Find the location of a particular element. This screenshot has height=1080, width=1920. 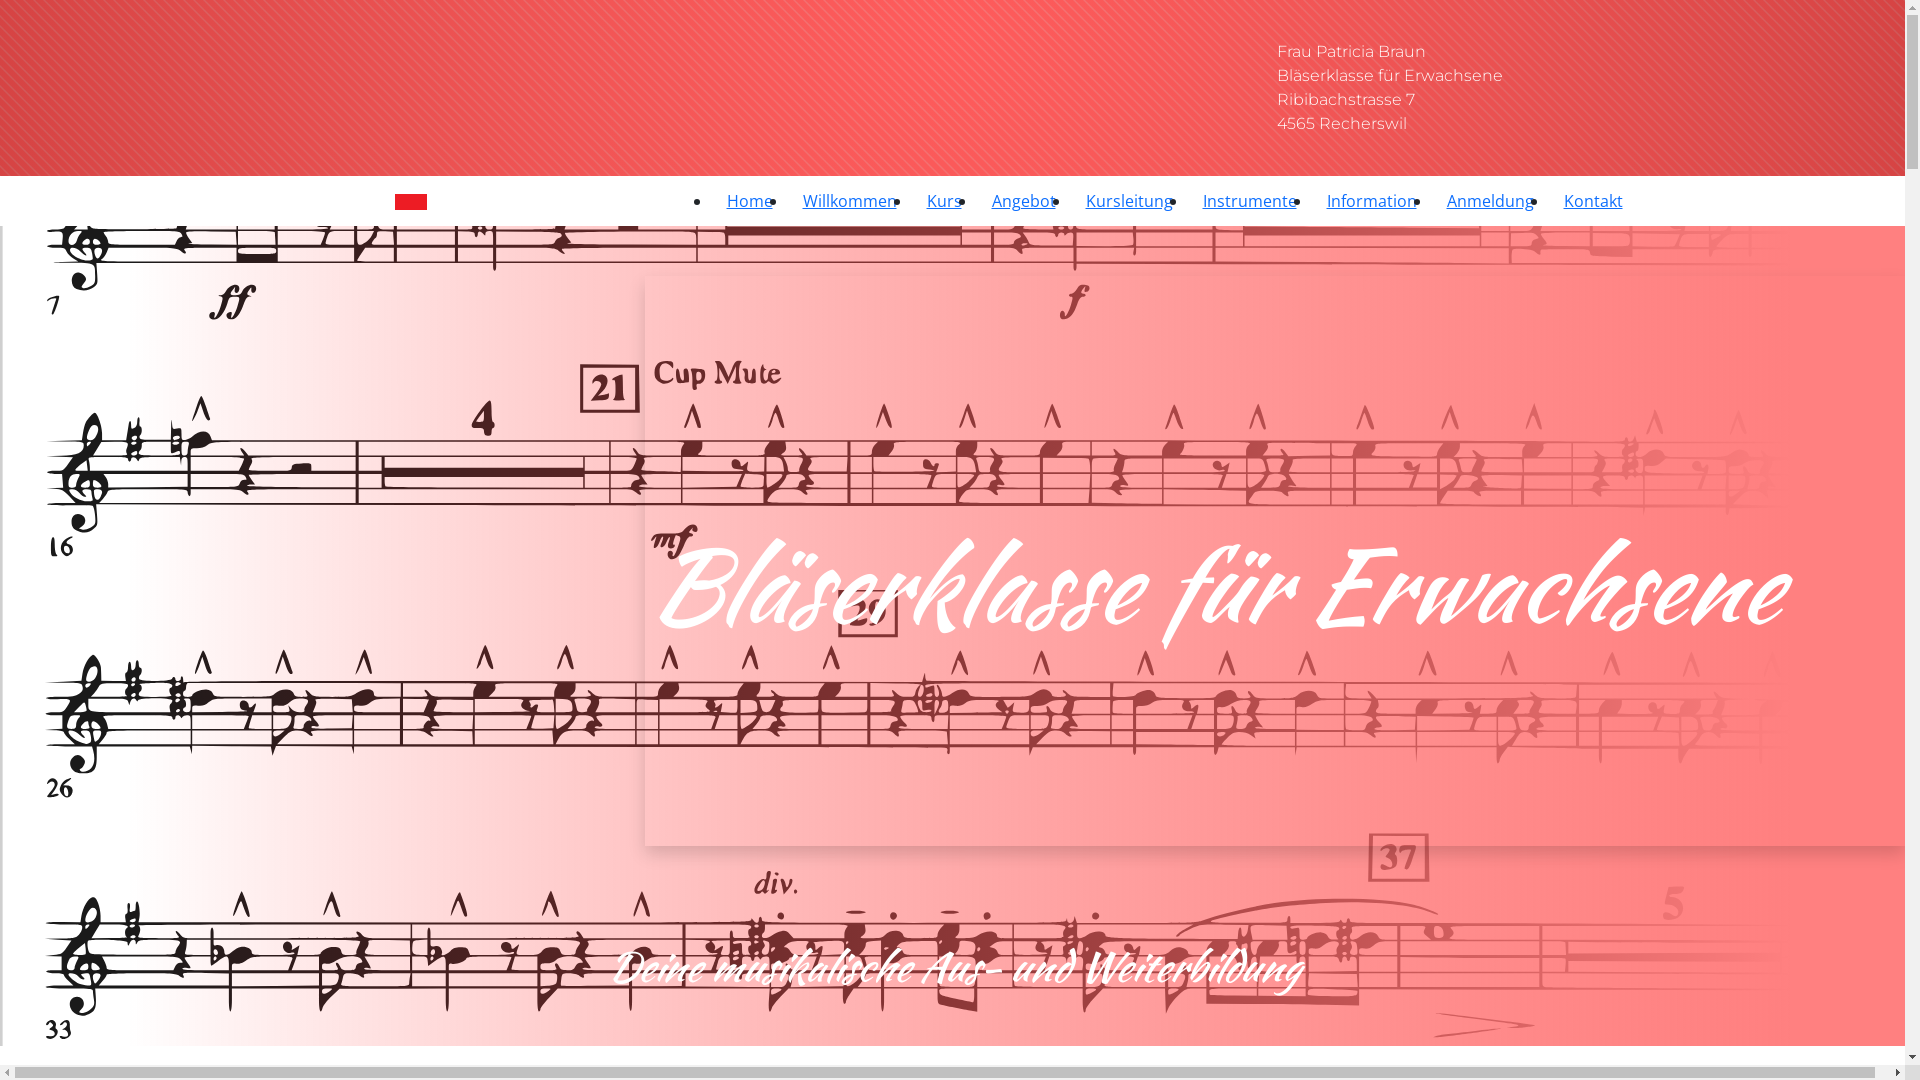

Angebot is located at coordinates (1023, 201).